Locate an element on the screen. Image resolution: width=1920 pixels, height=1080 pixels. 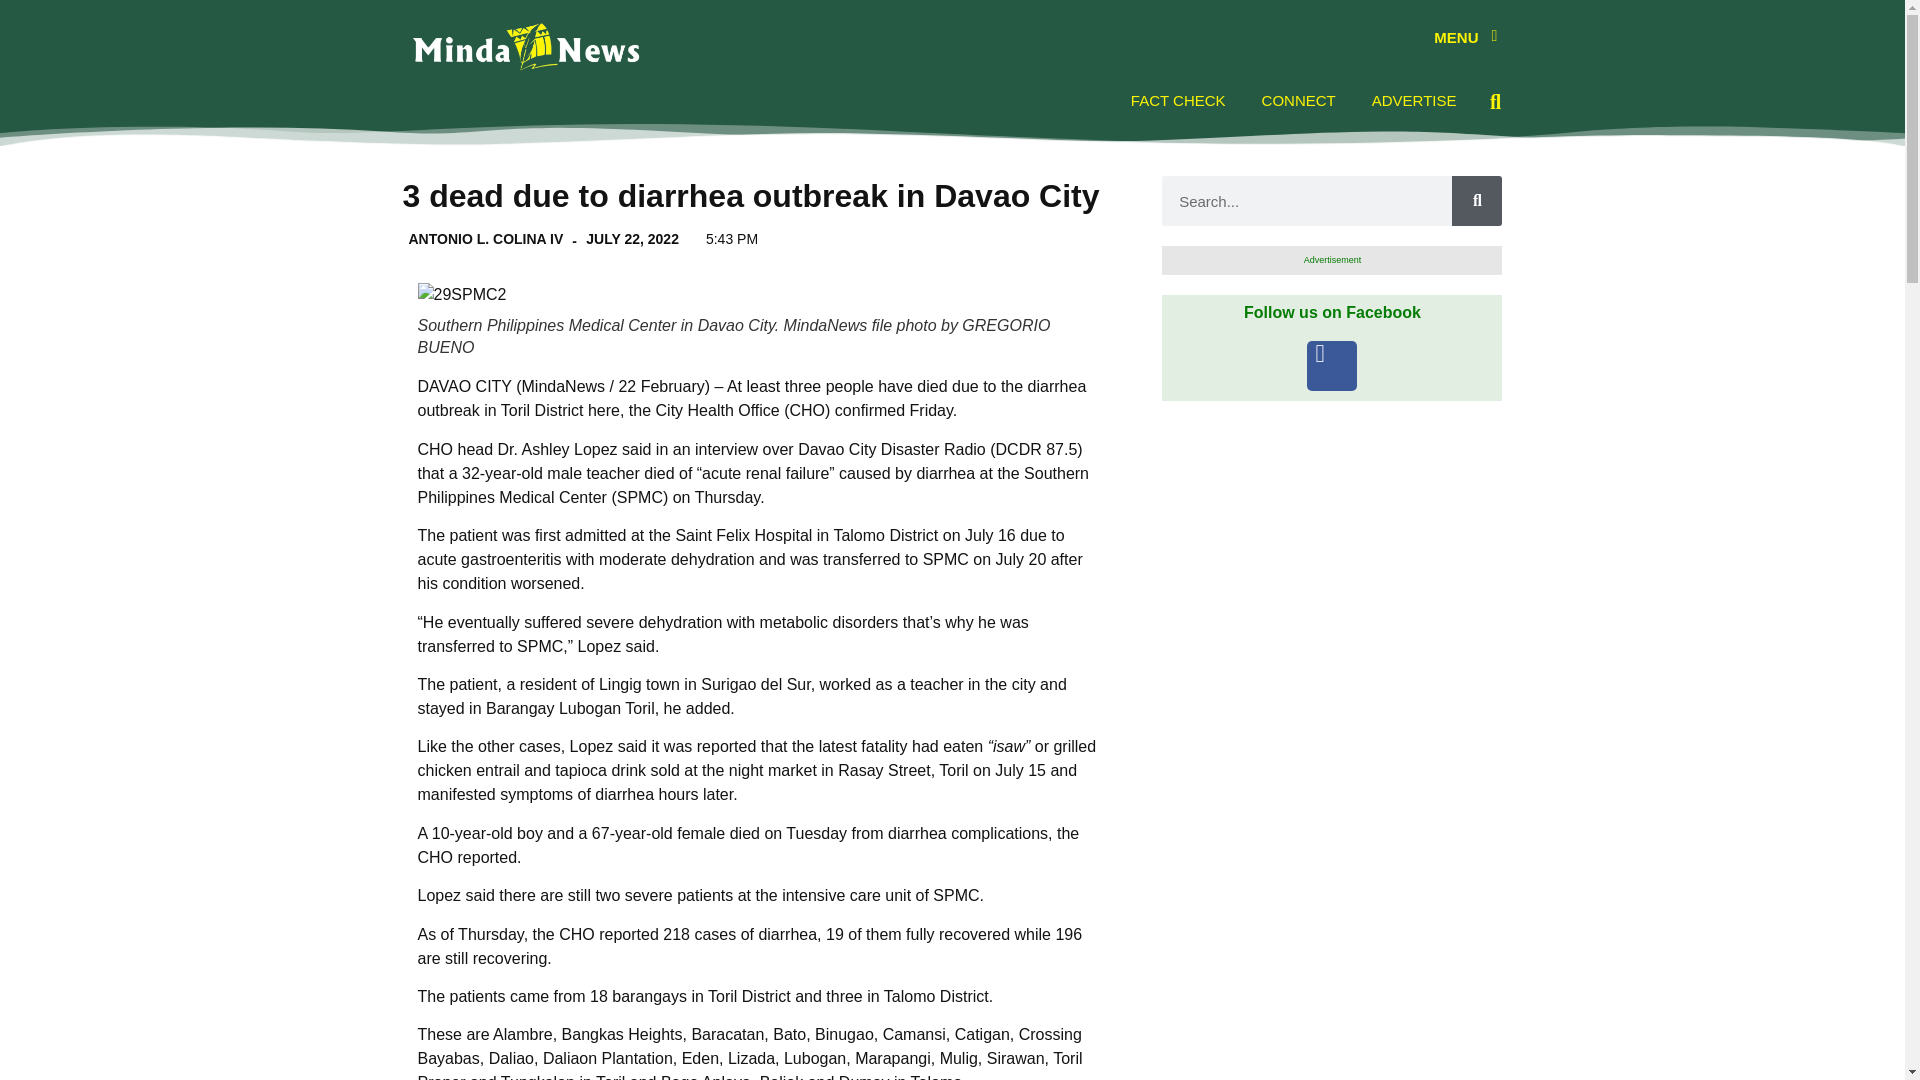
FACT CHECK is located at coordinates (1178, 100).